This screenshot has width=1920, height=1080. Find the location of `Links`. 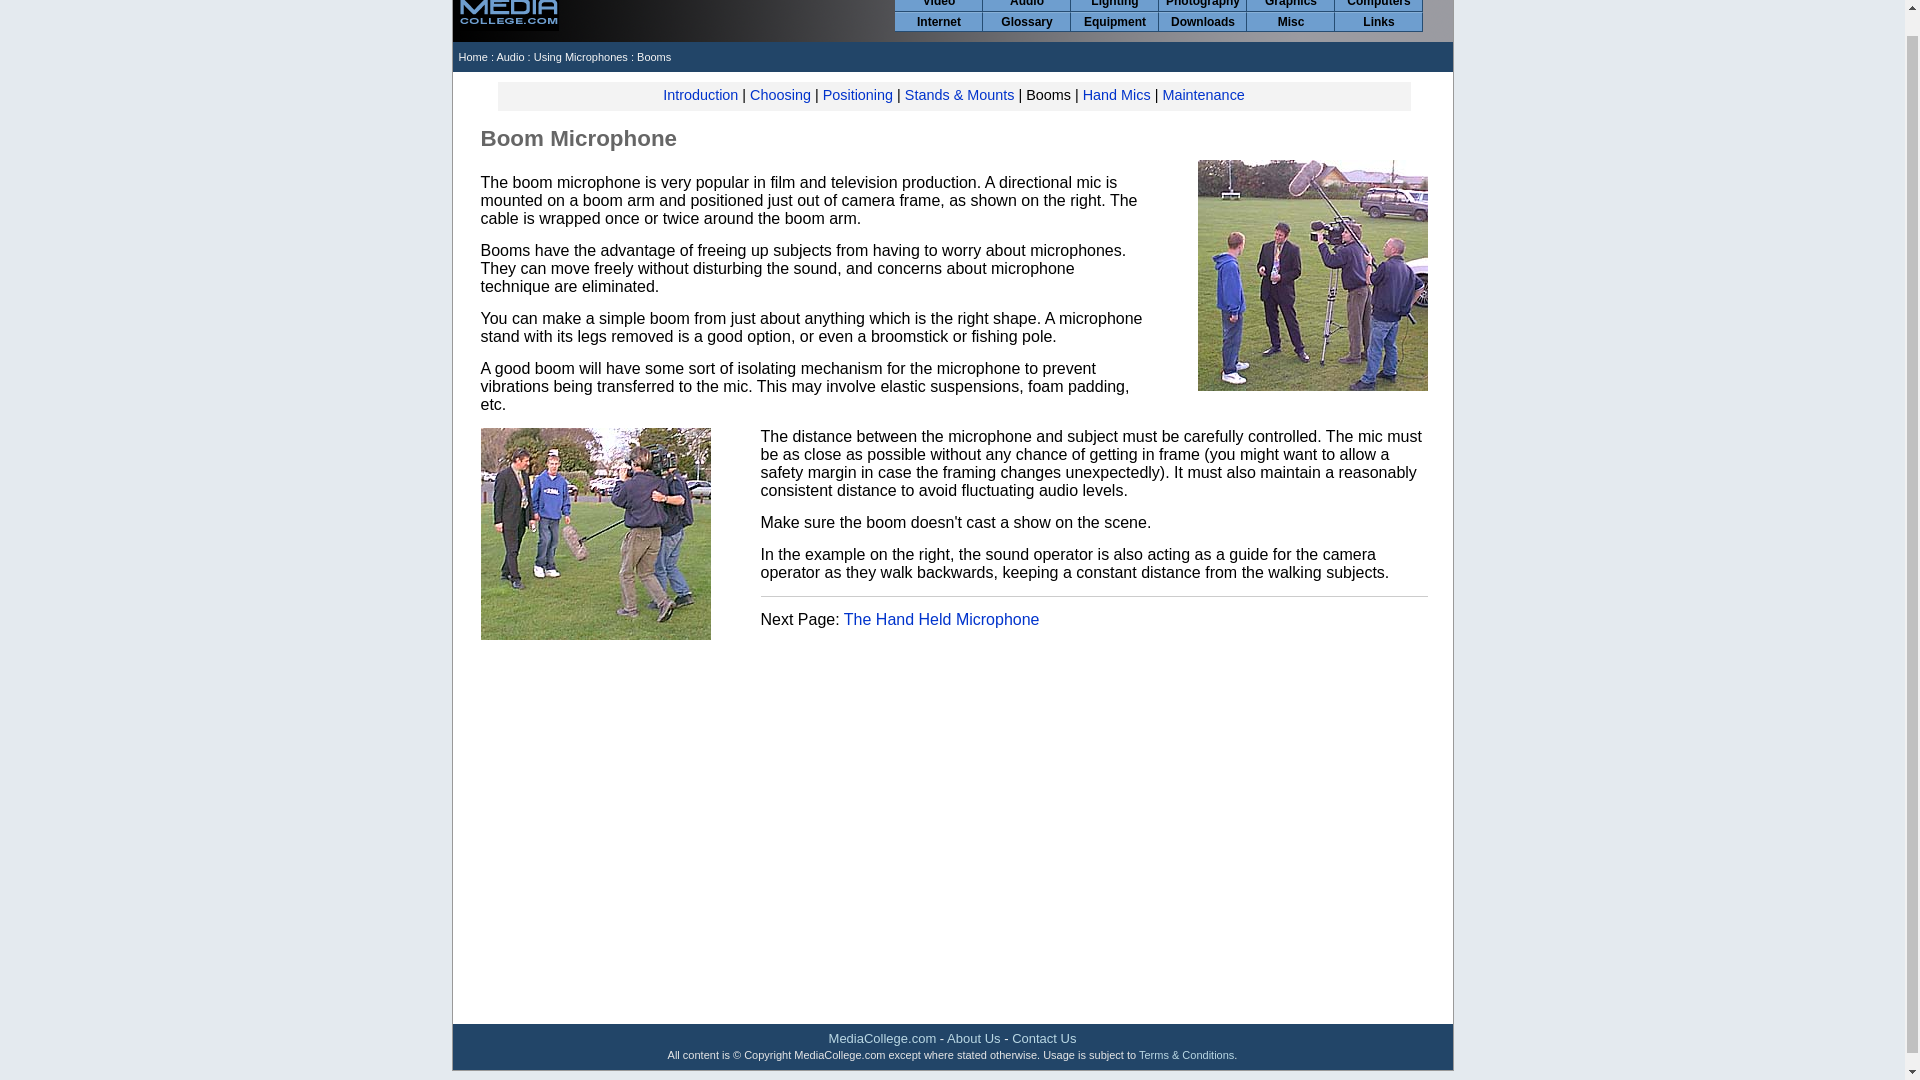

Links is located at coordinates (1378, 22).